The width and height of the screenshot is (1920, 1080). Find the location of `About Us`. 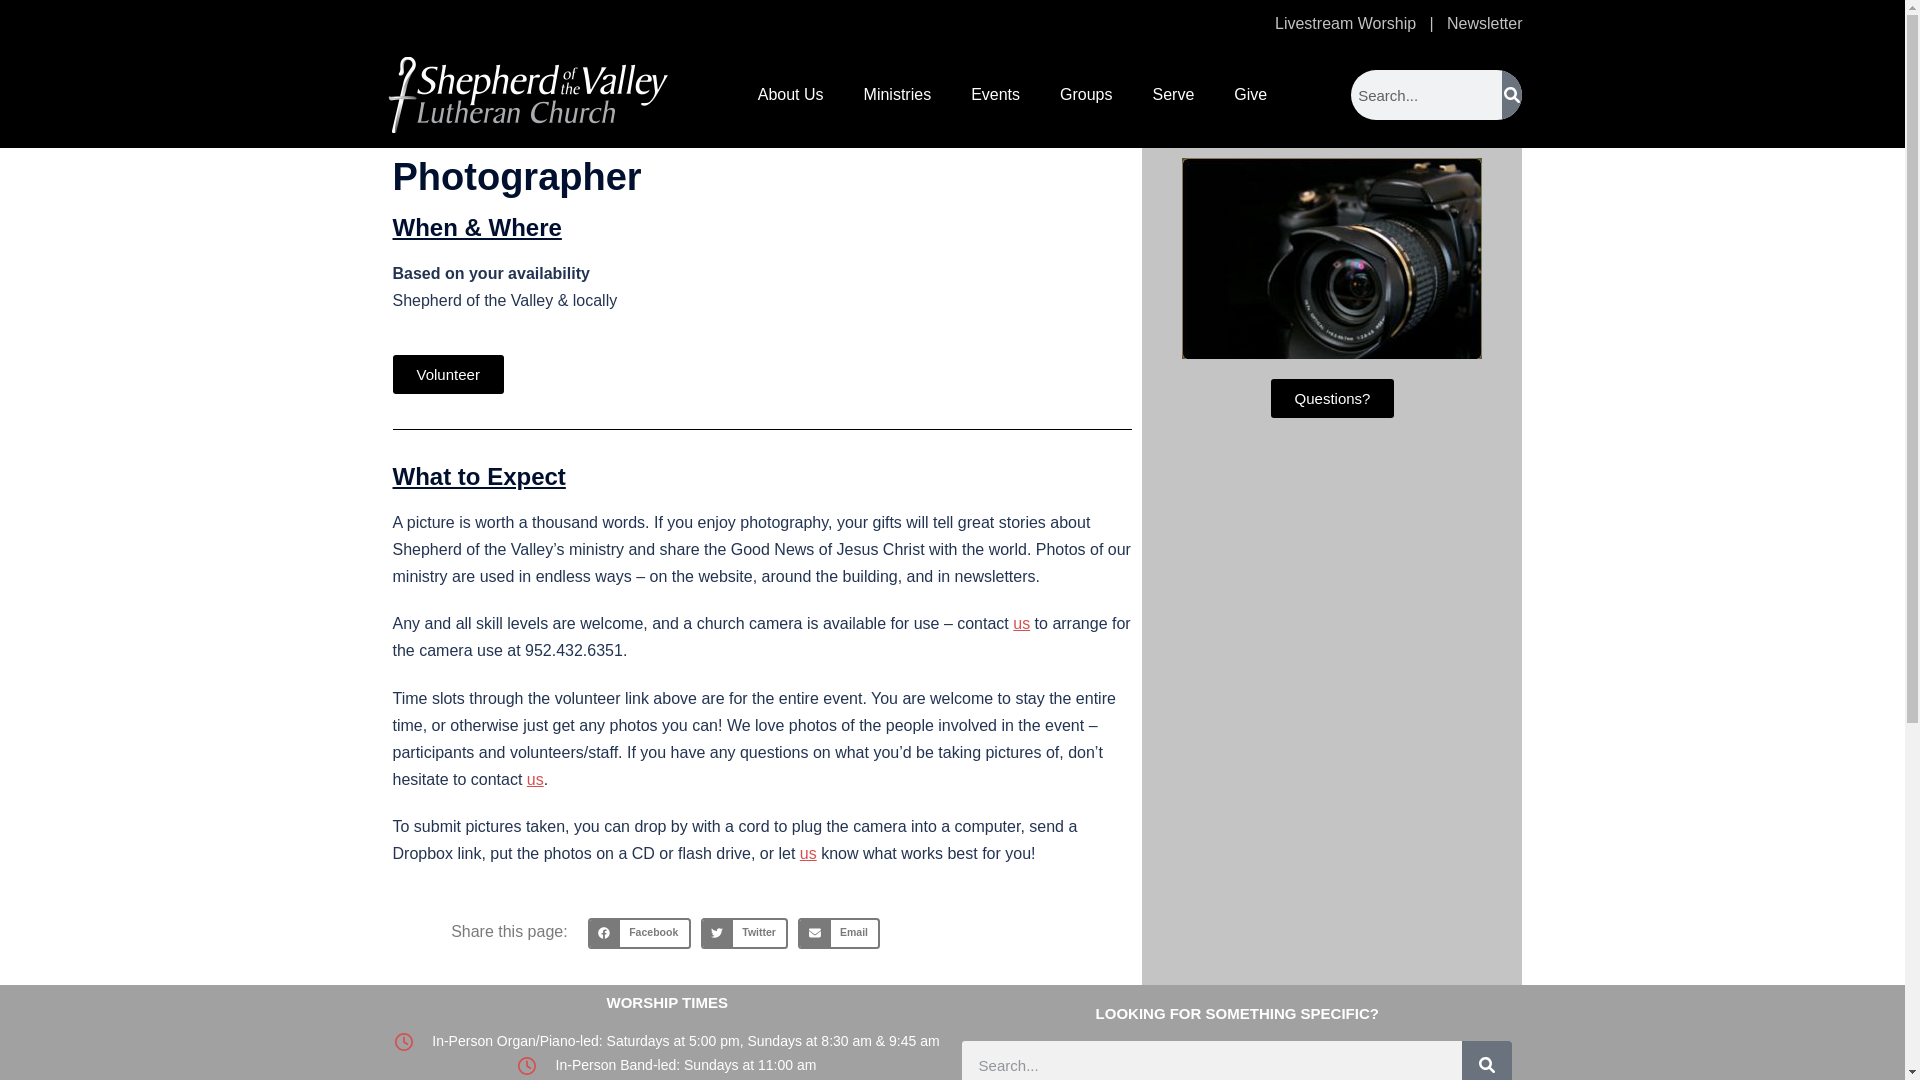

About Us is located at coordinates (790, 94).